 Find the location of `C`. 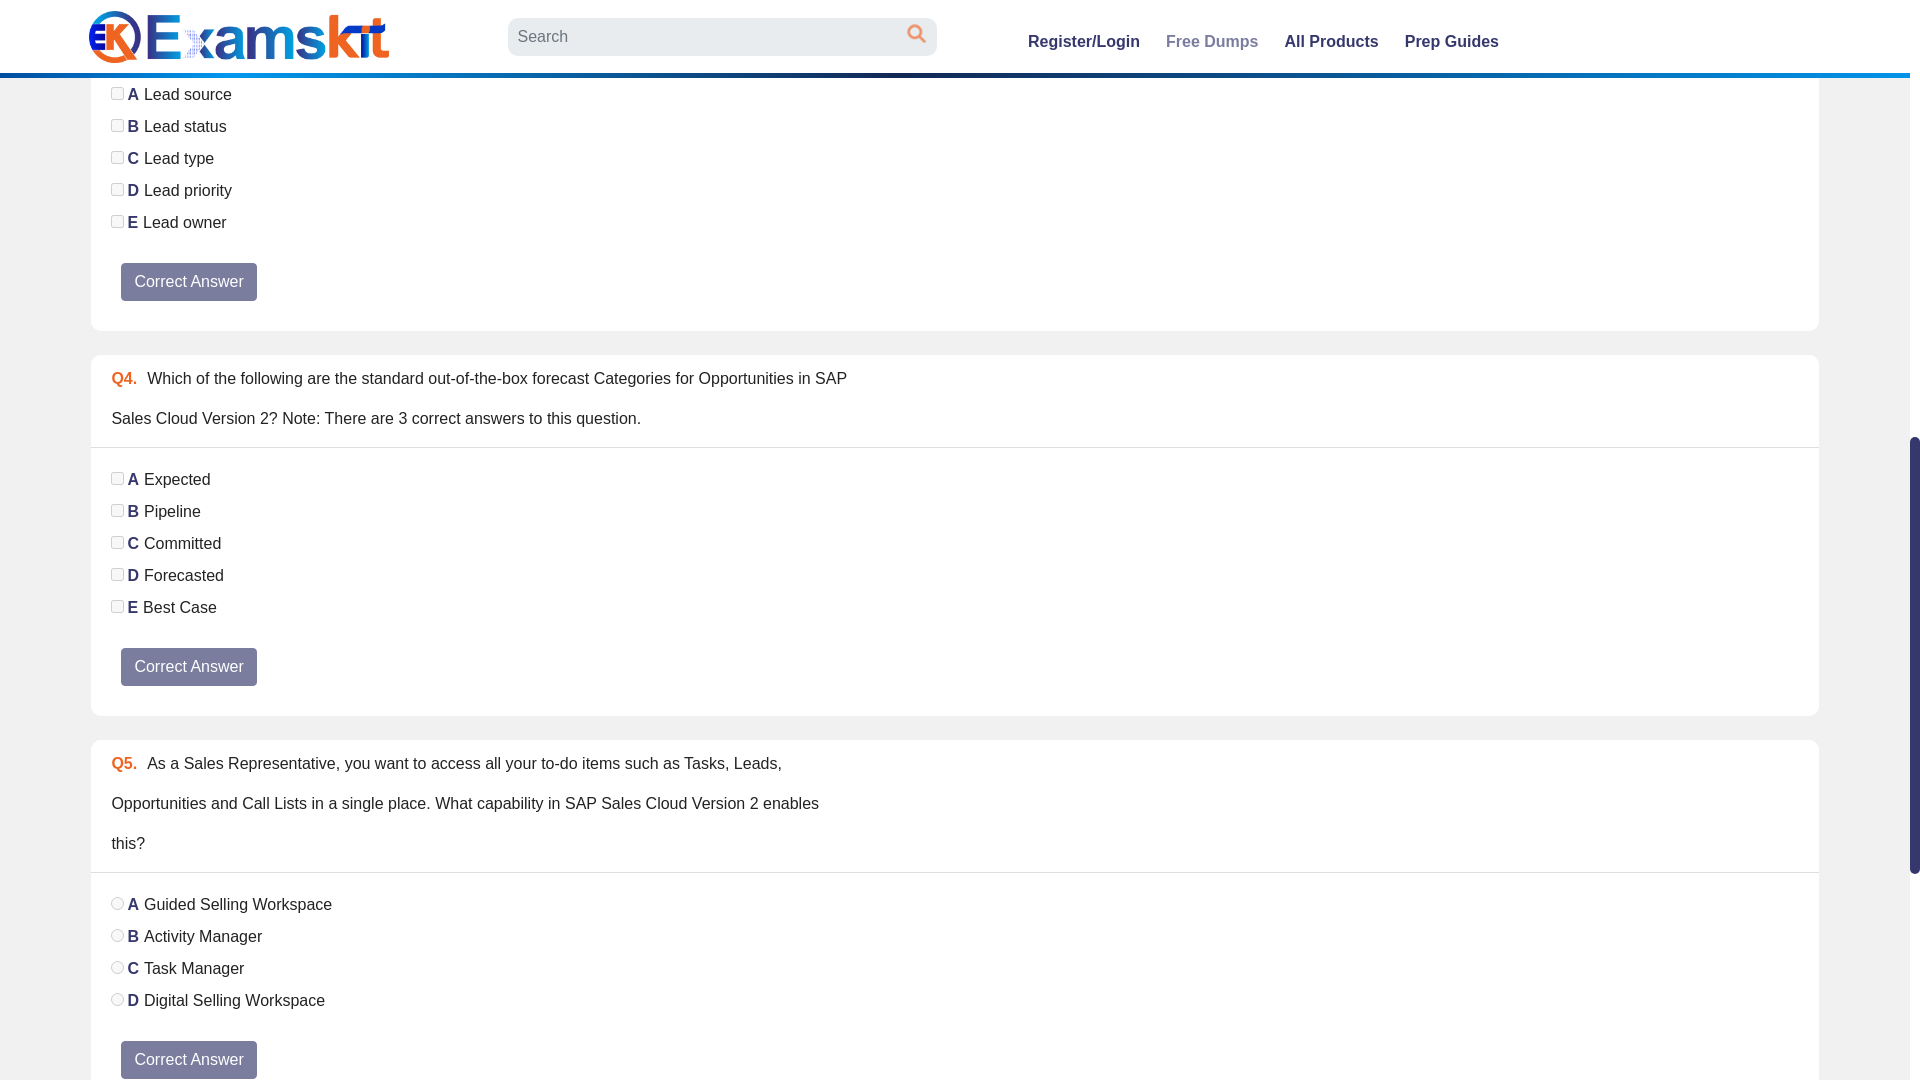

C is located at coordinates (118, 158).